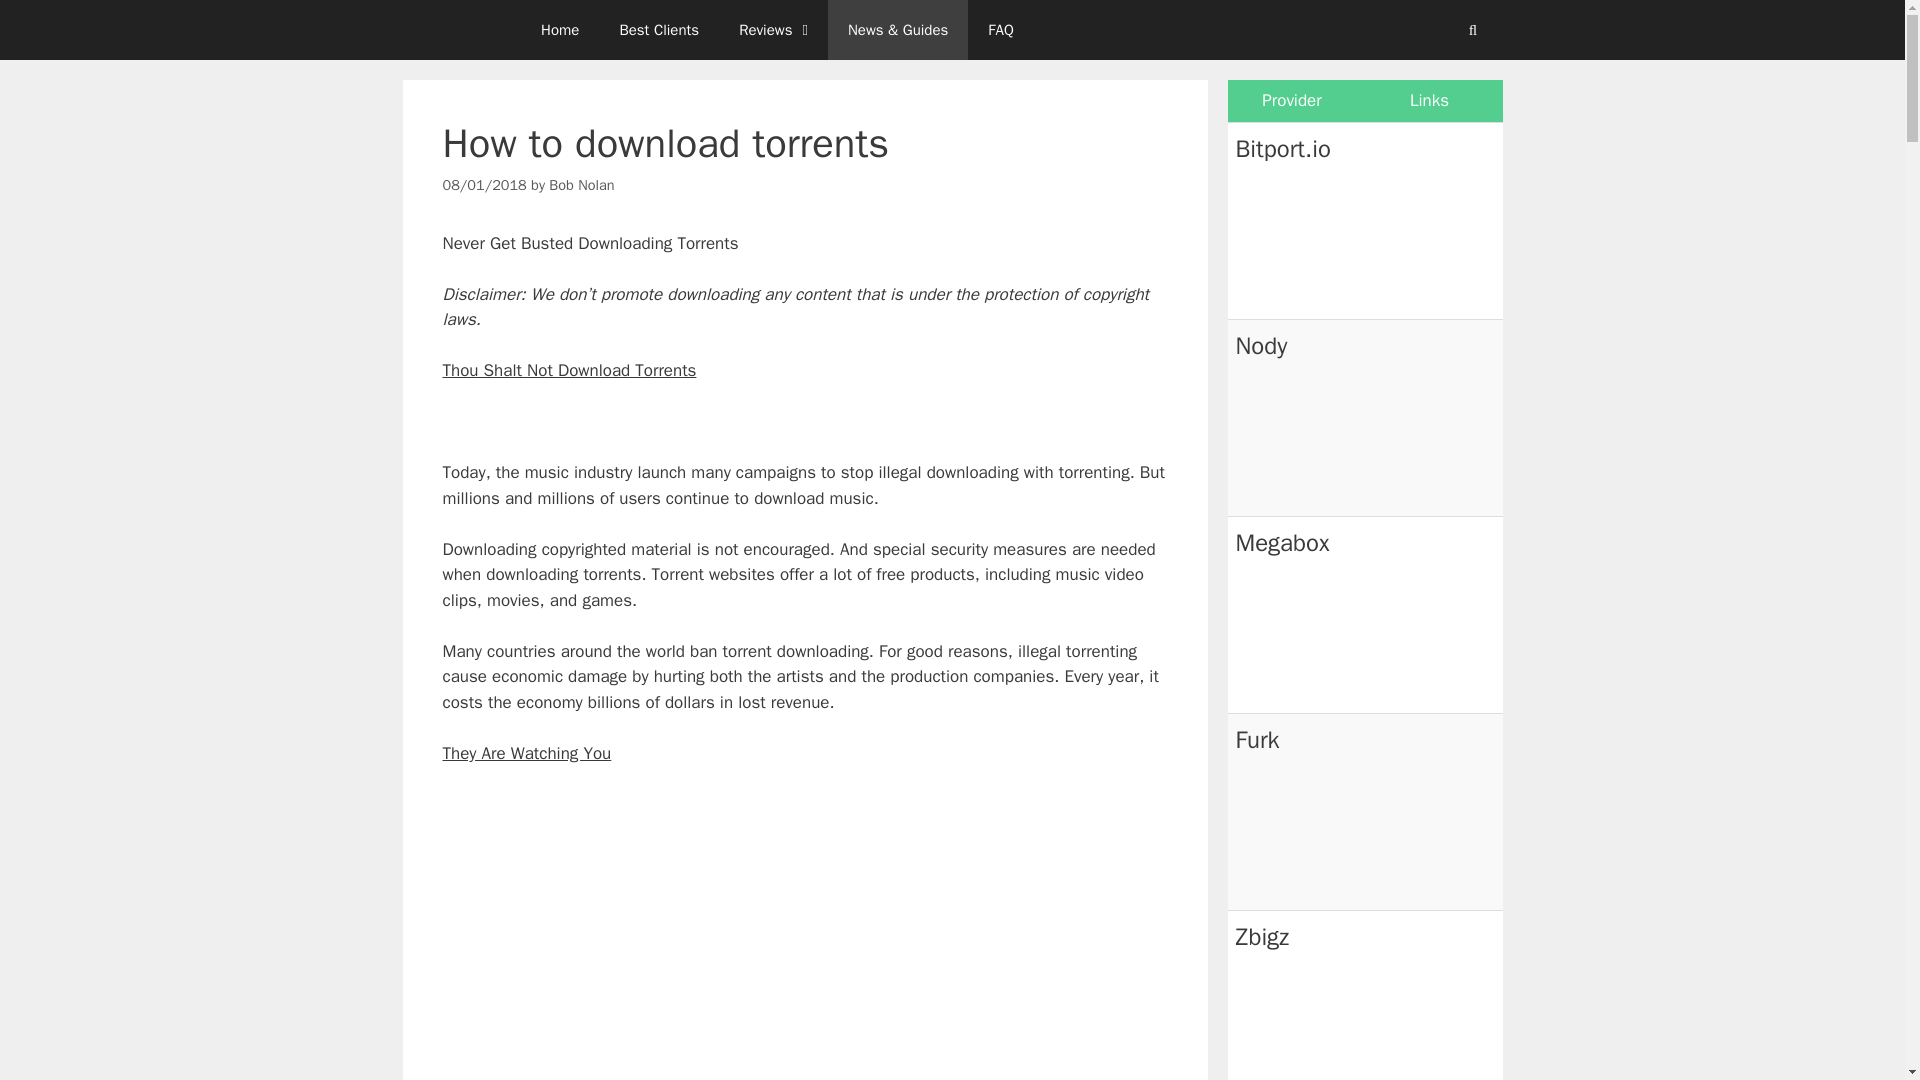  What do you see at coordinates (456, 30) in the screenshot?
I see `Torrent Advice` at bounding box center [456, 30].